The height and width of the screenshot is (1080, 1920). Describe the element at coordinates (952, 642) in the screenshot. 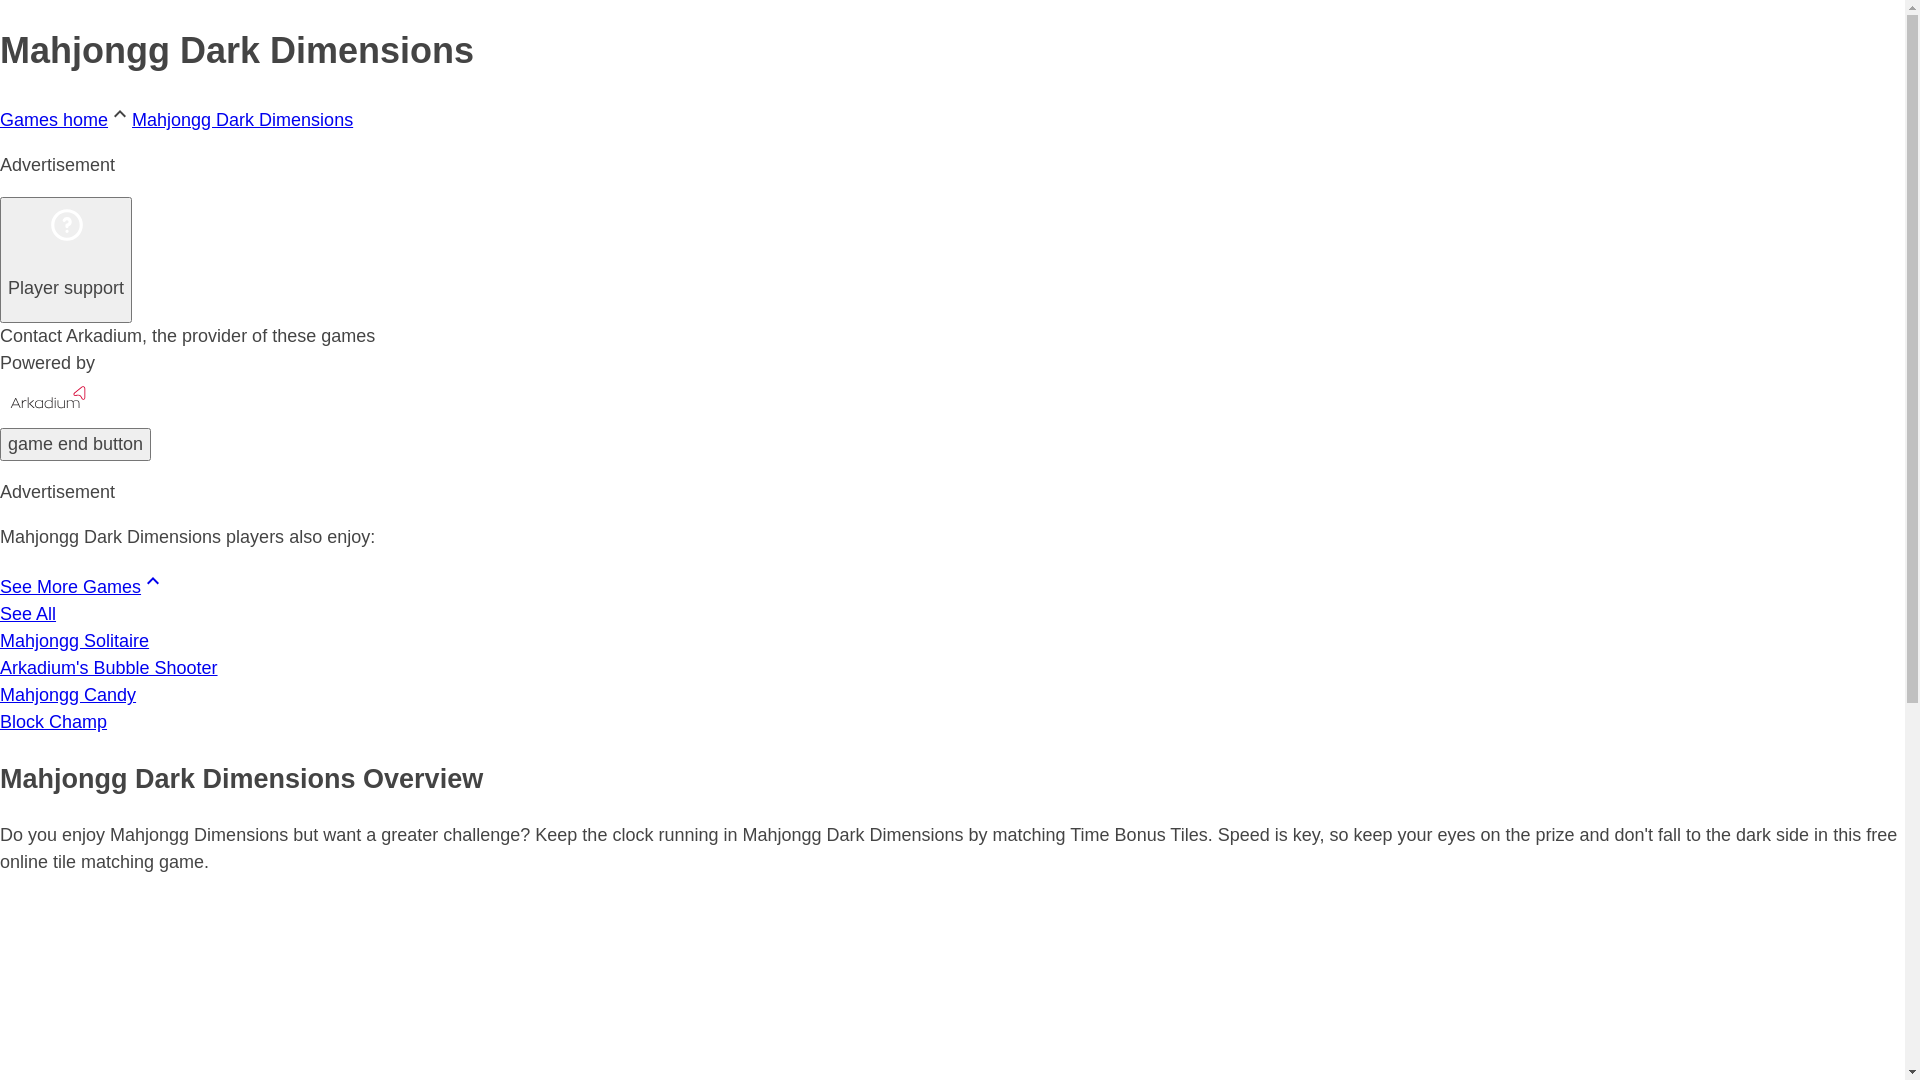

I see `Mahjongg Solitaire` at that location.